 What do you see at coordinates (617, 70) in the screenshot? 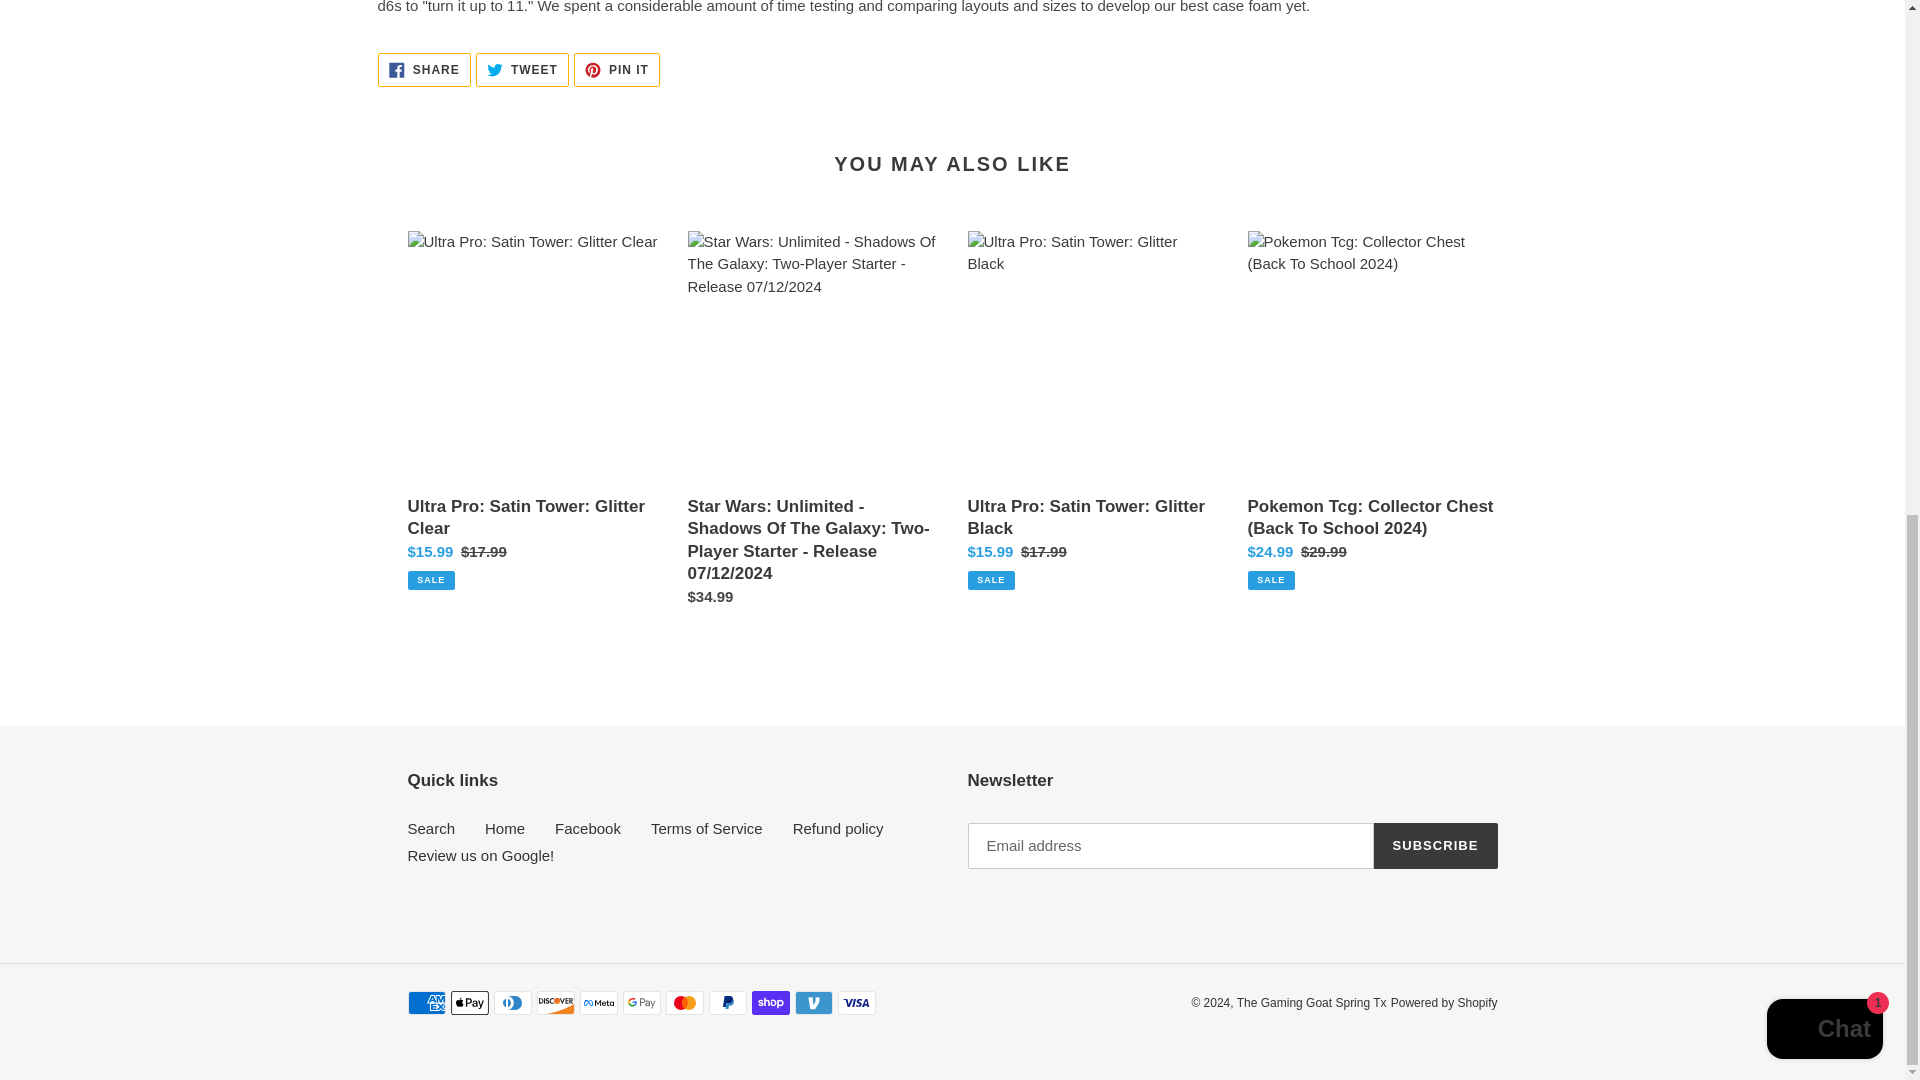
I see `Google Pay` at bounding box center [617, 70].